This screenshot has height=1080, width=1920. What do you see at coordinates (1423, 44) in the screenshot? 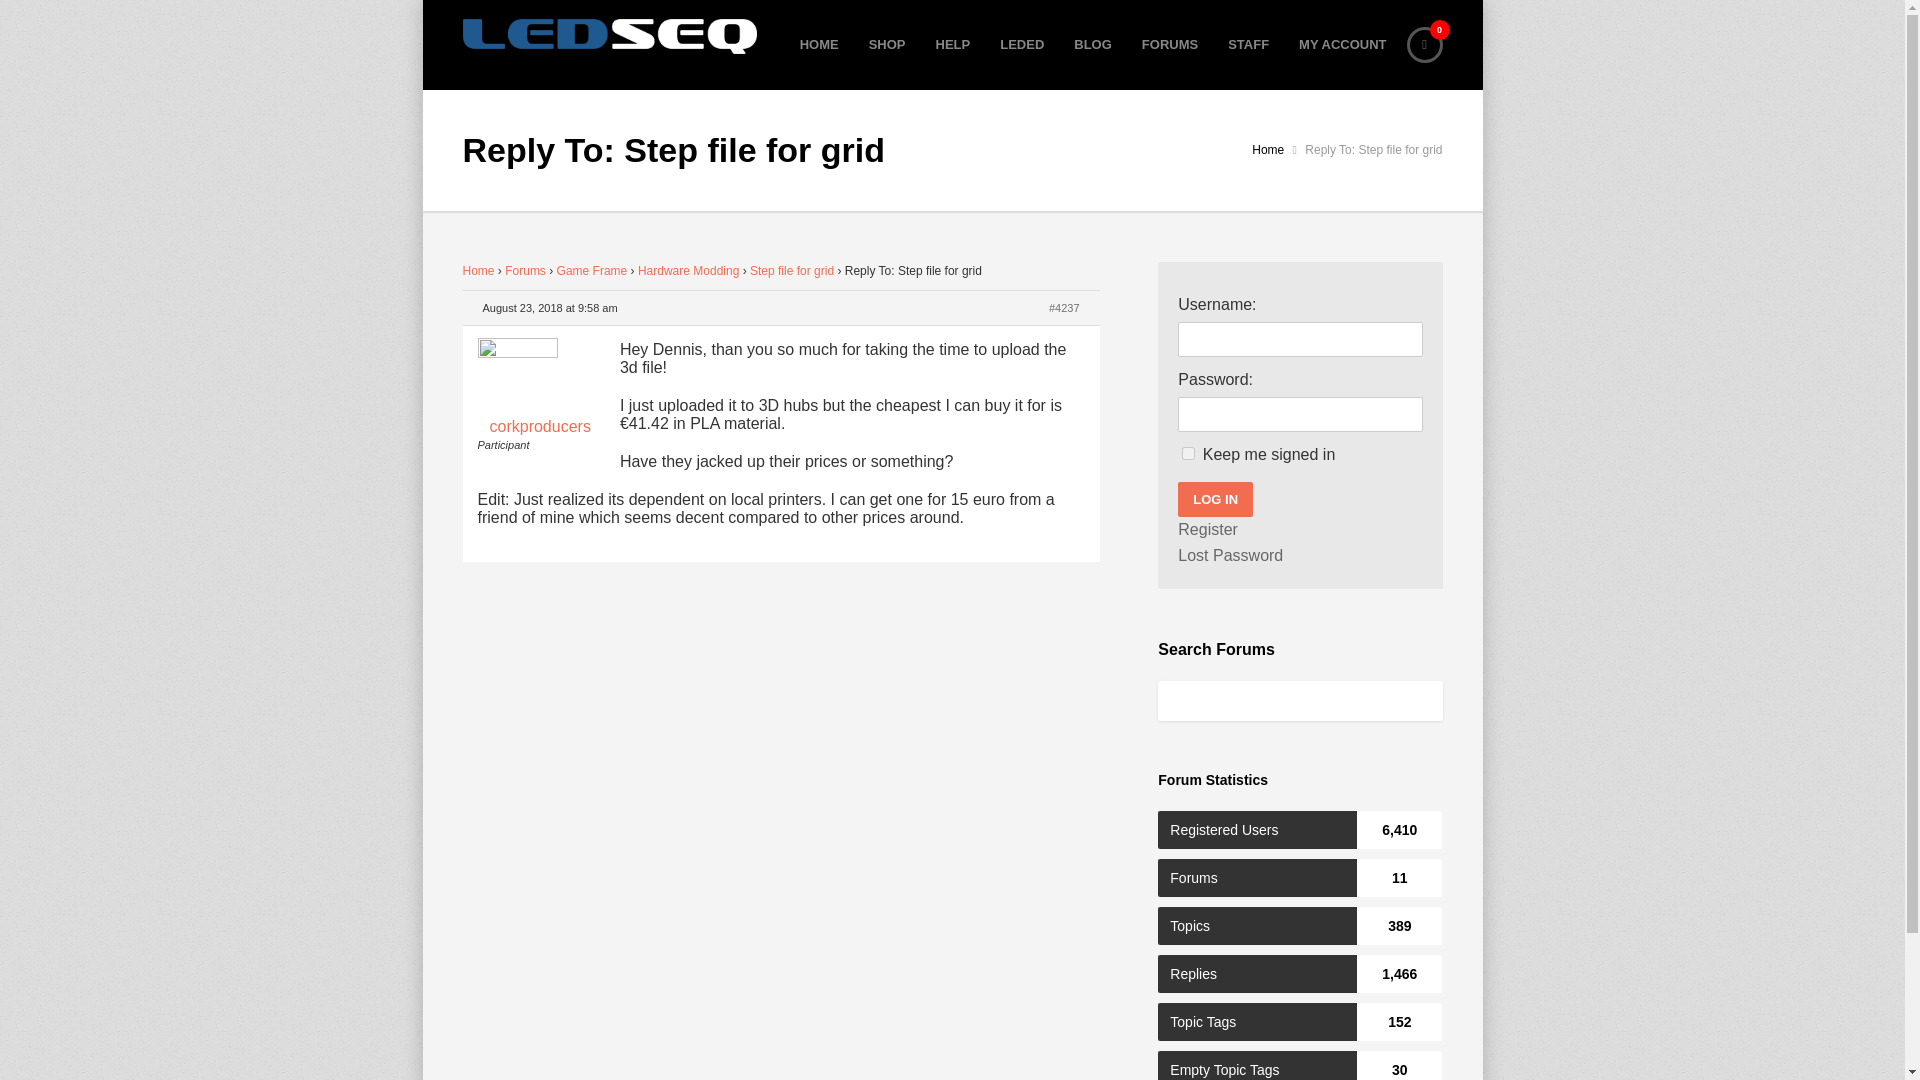
I see `Start shopping` at bounding box center [1423, 44].